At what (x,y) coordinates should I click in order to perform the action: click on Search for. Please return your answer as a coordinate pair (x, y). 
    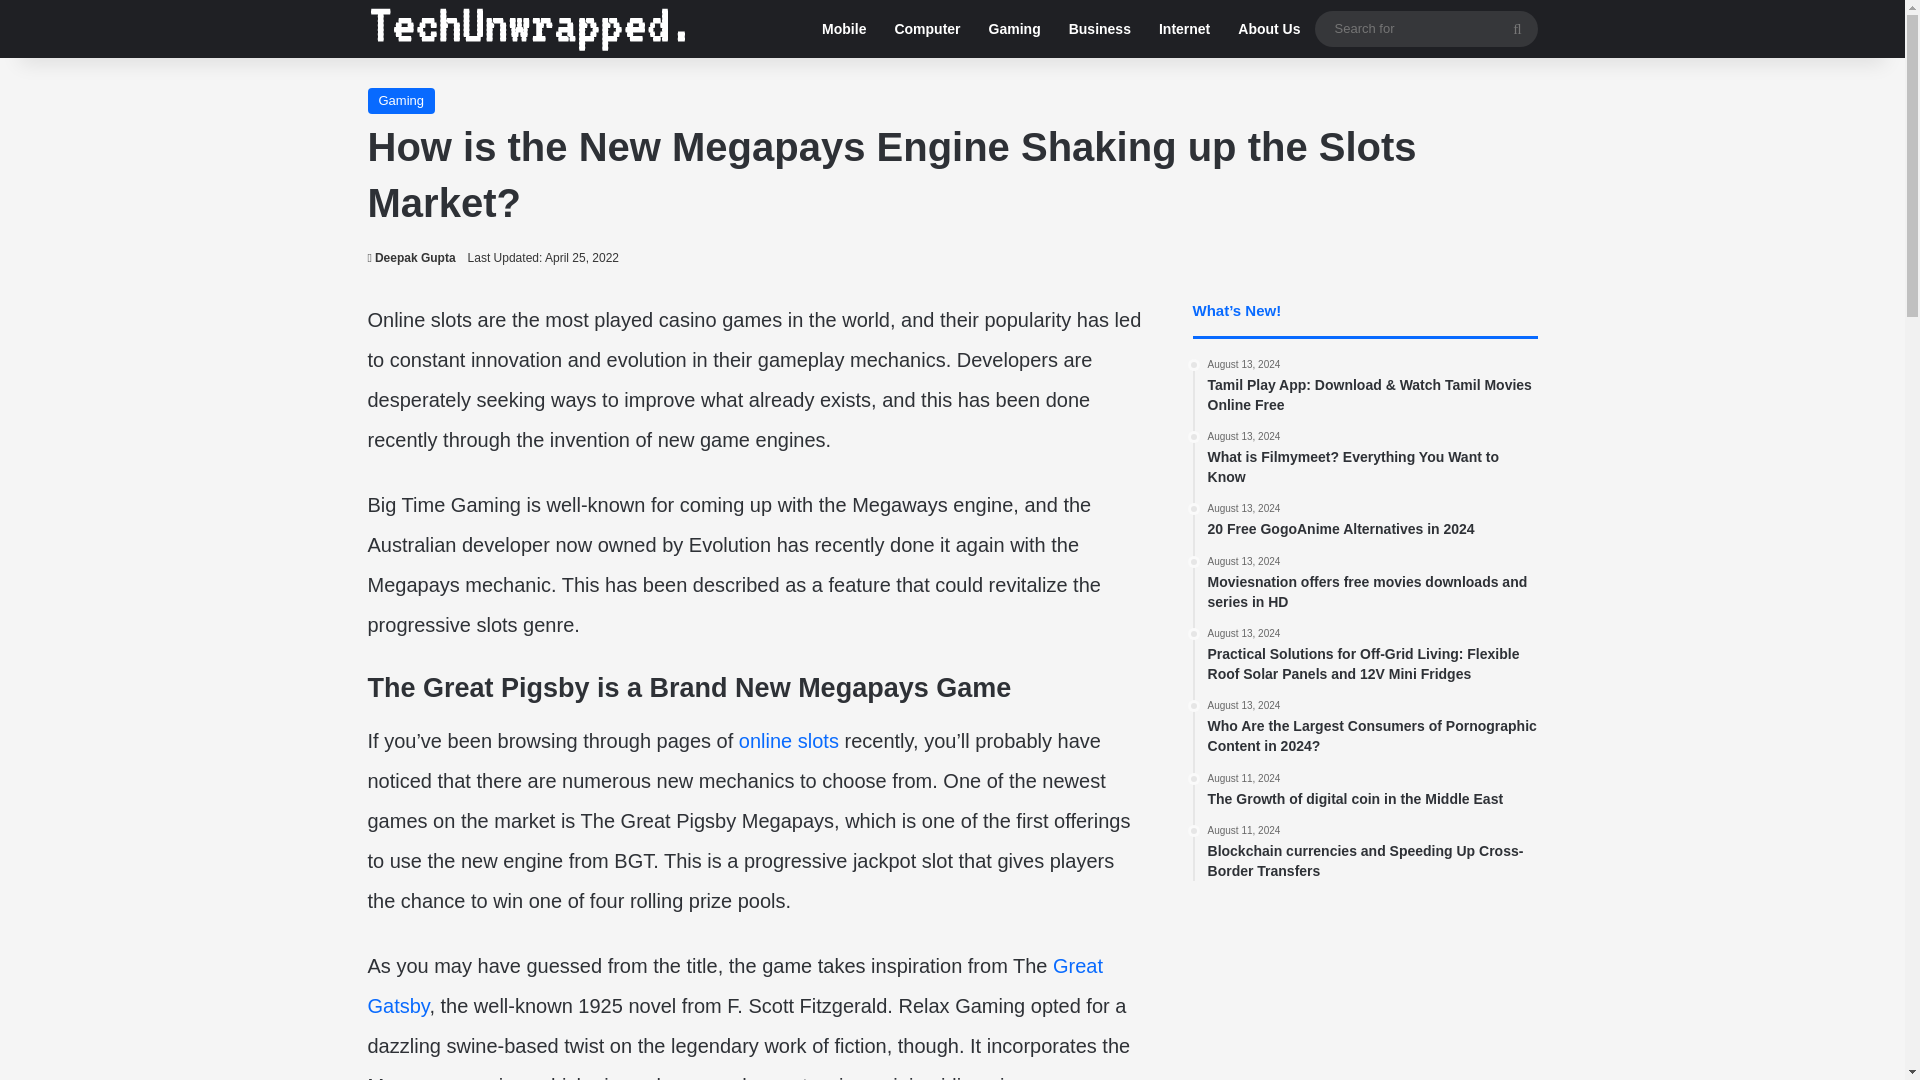
    Looking at the image, I should click on (1517, 28).